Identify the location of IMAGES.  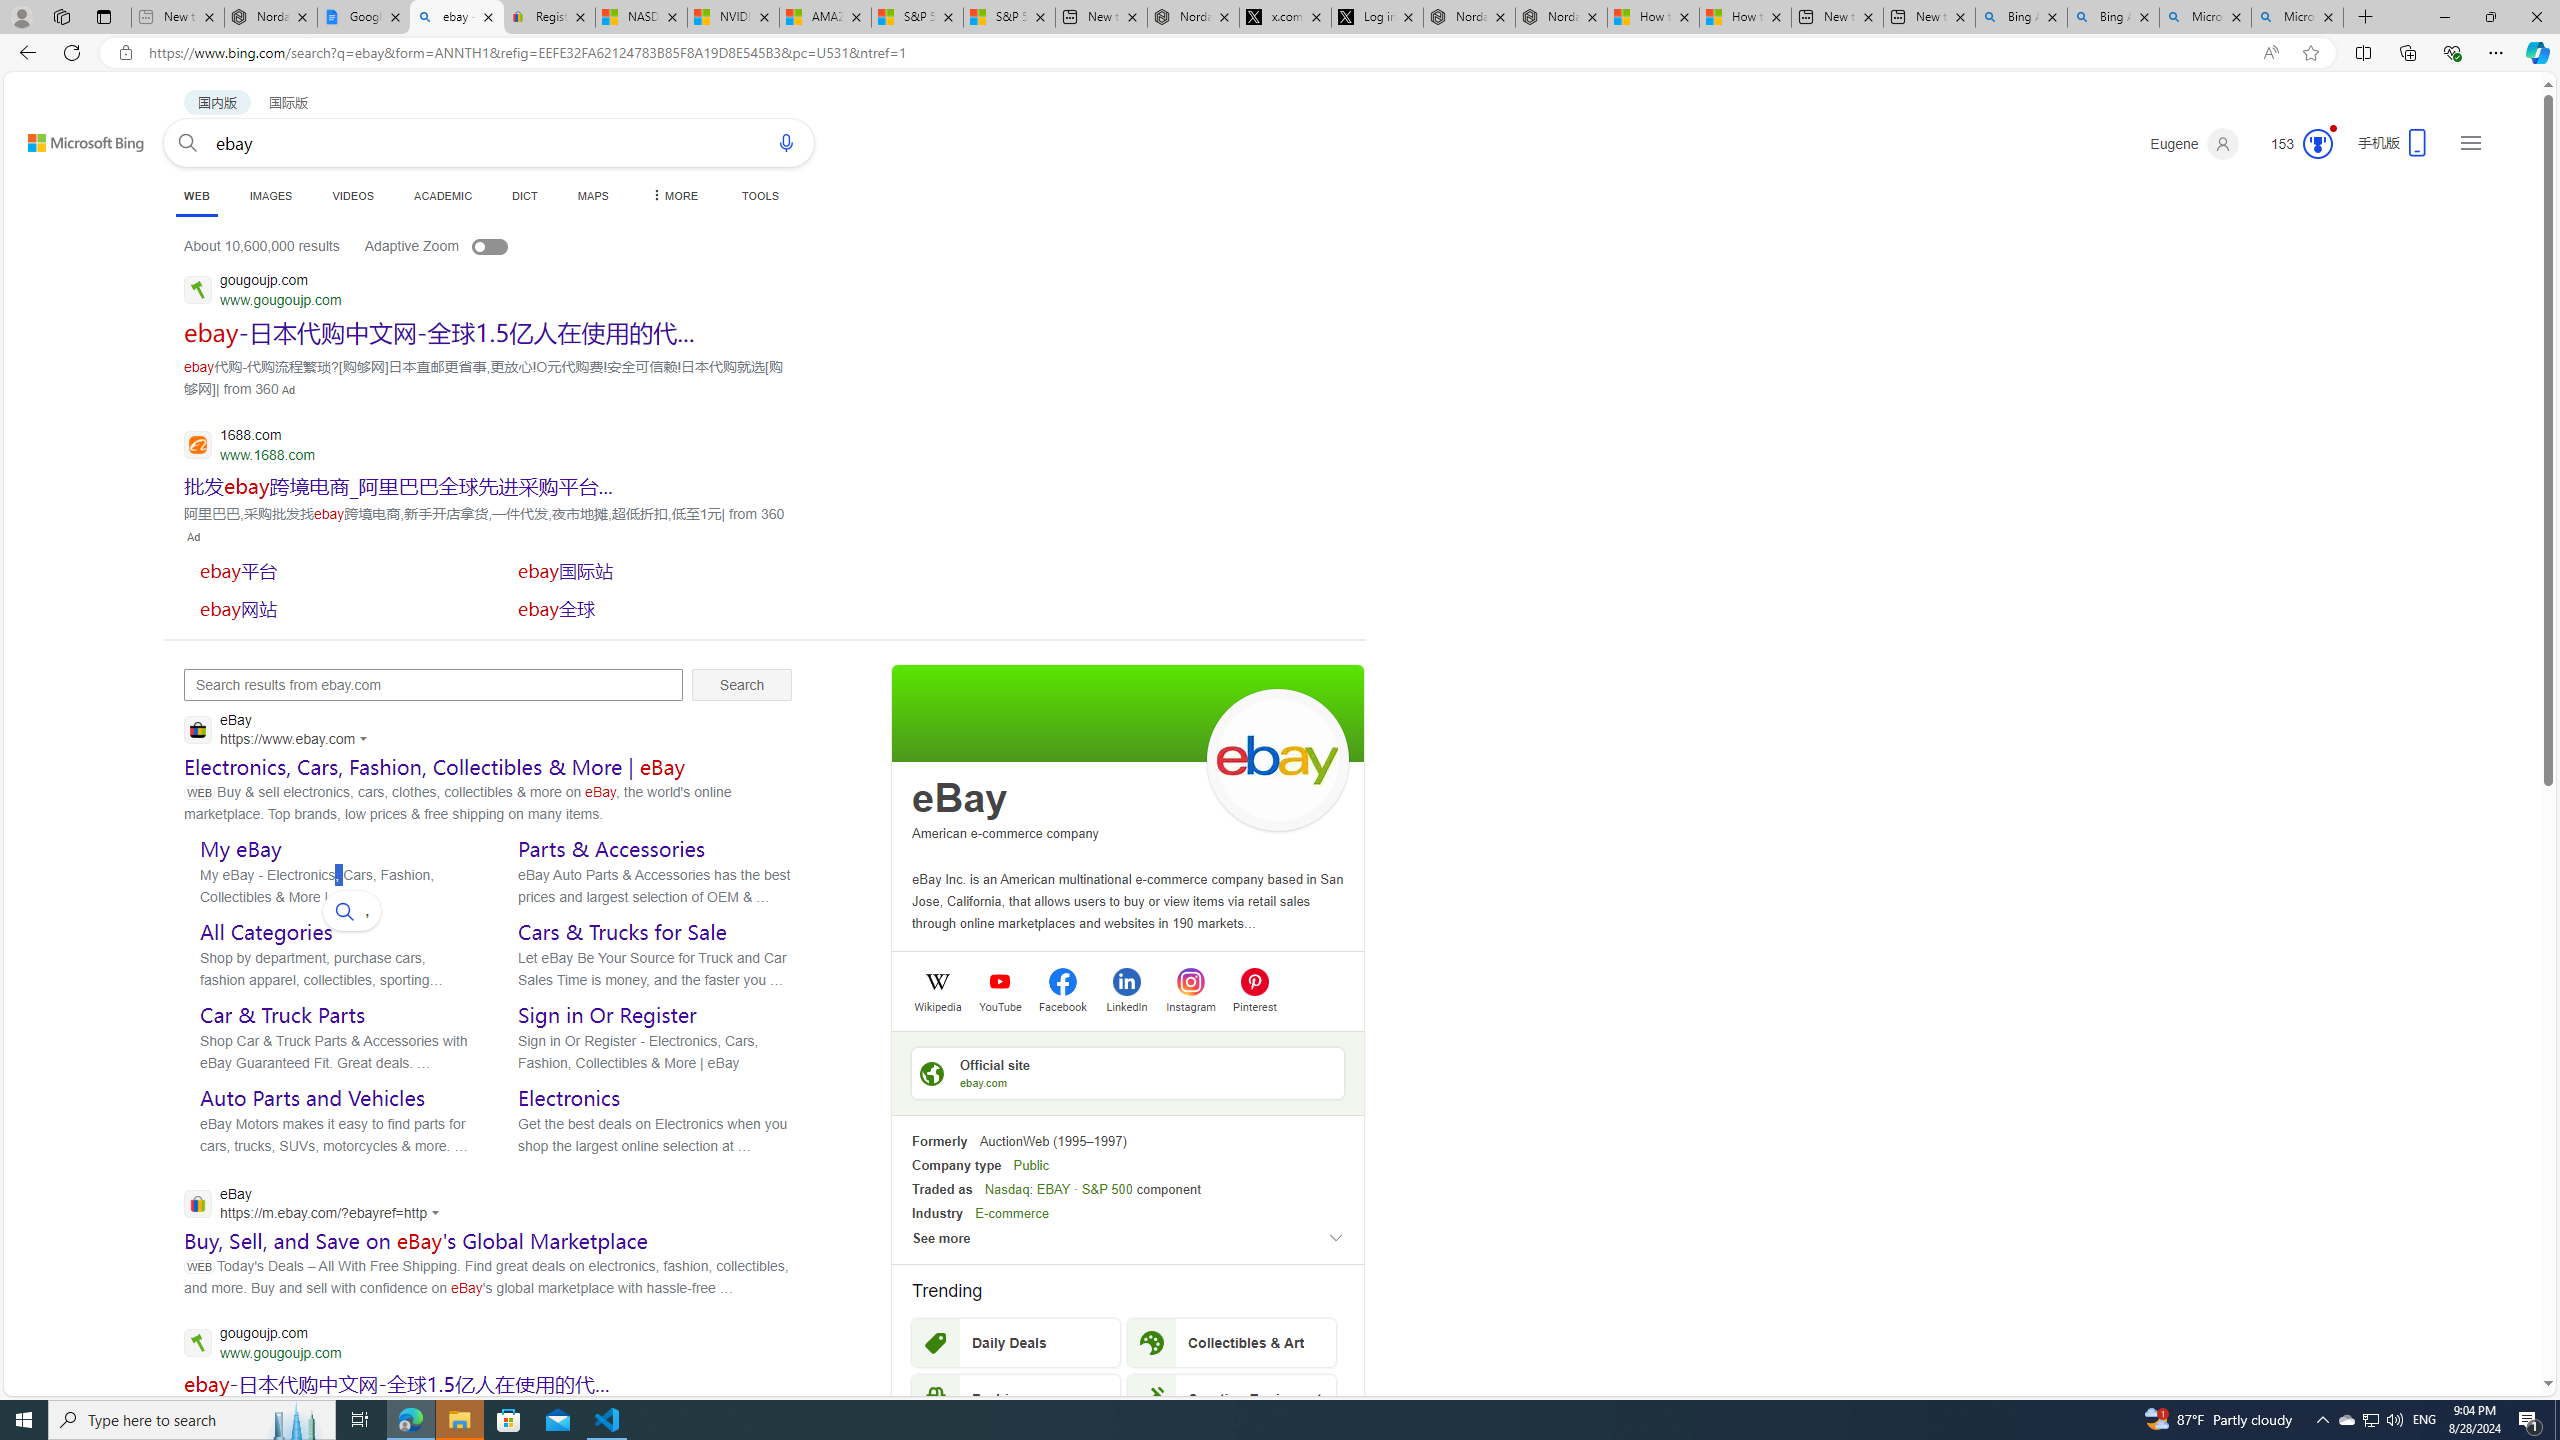
(271, 196).